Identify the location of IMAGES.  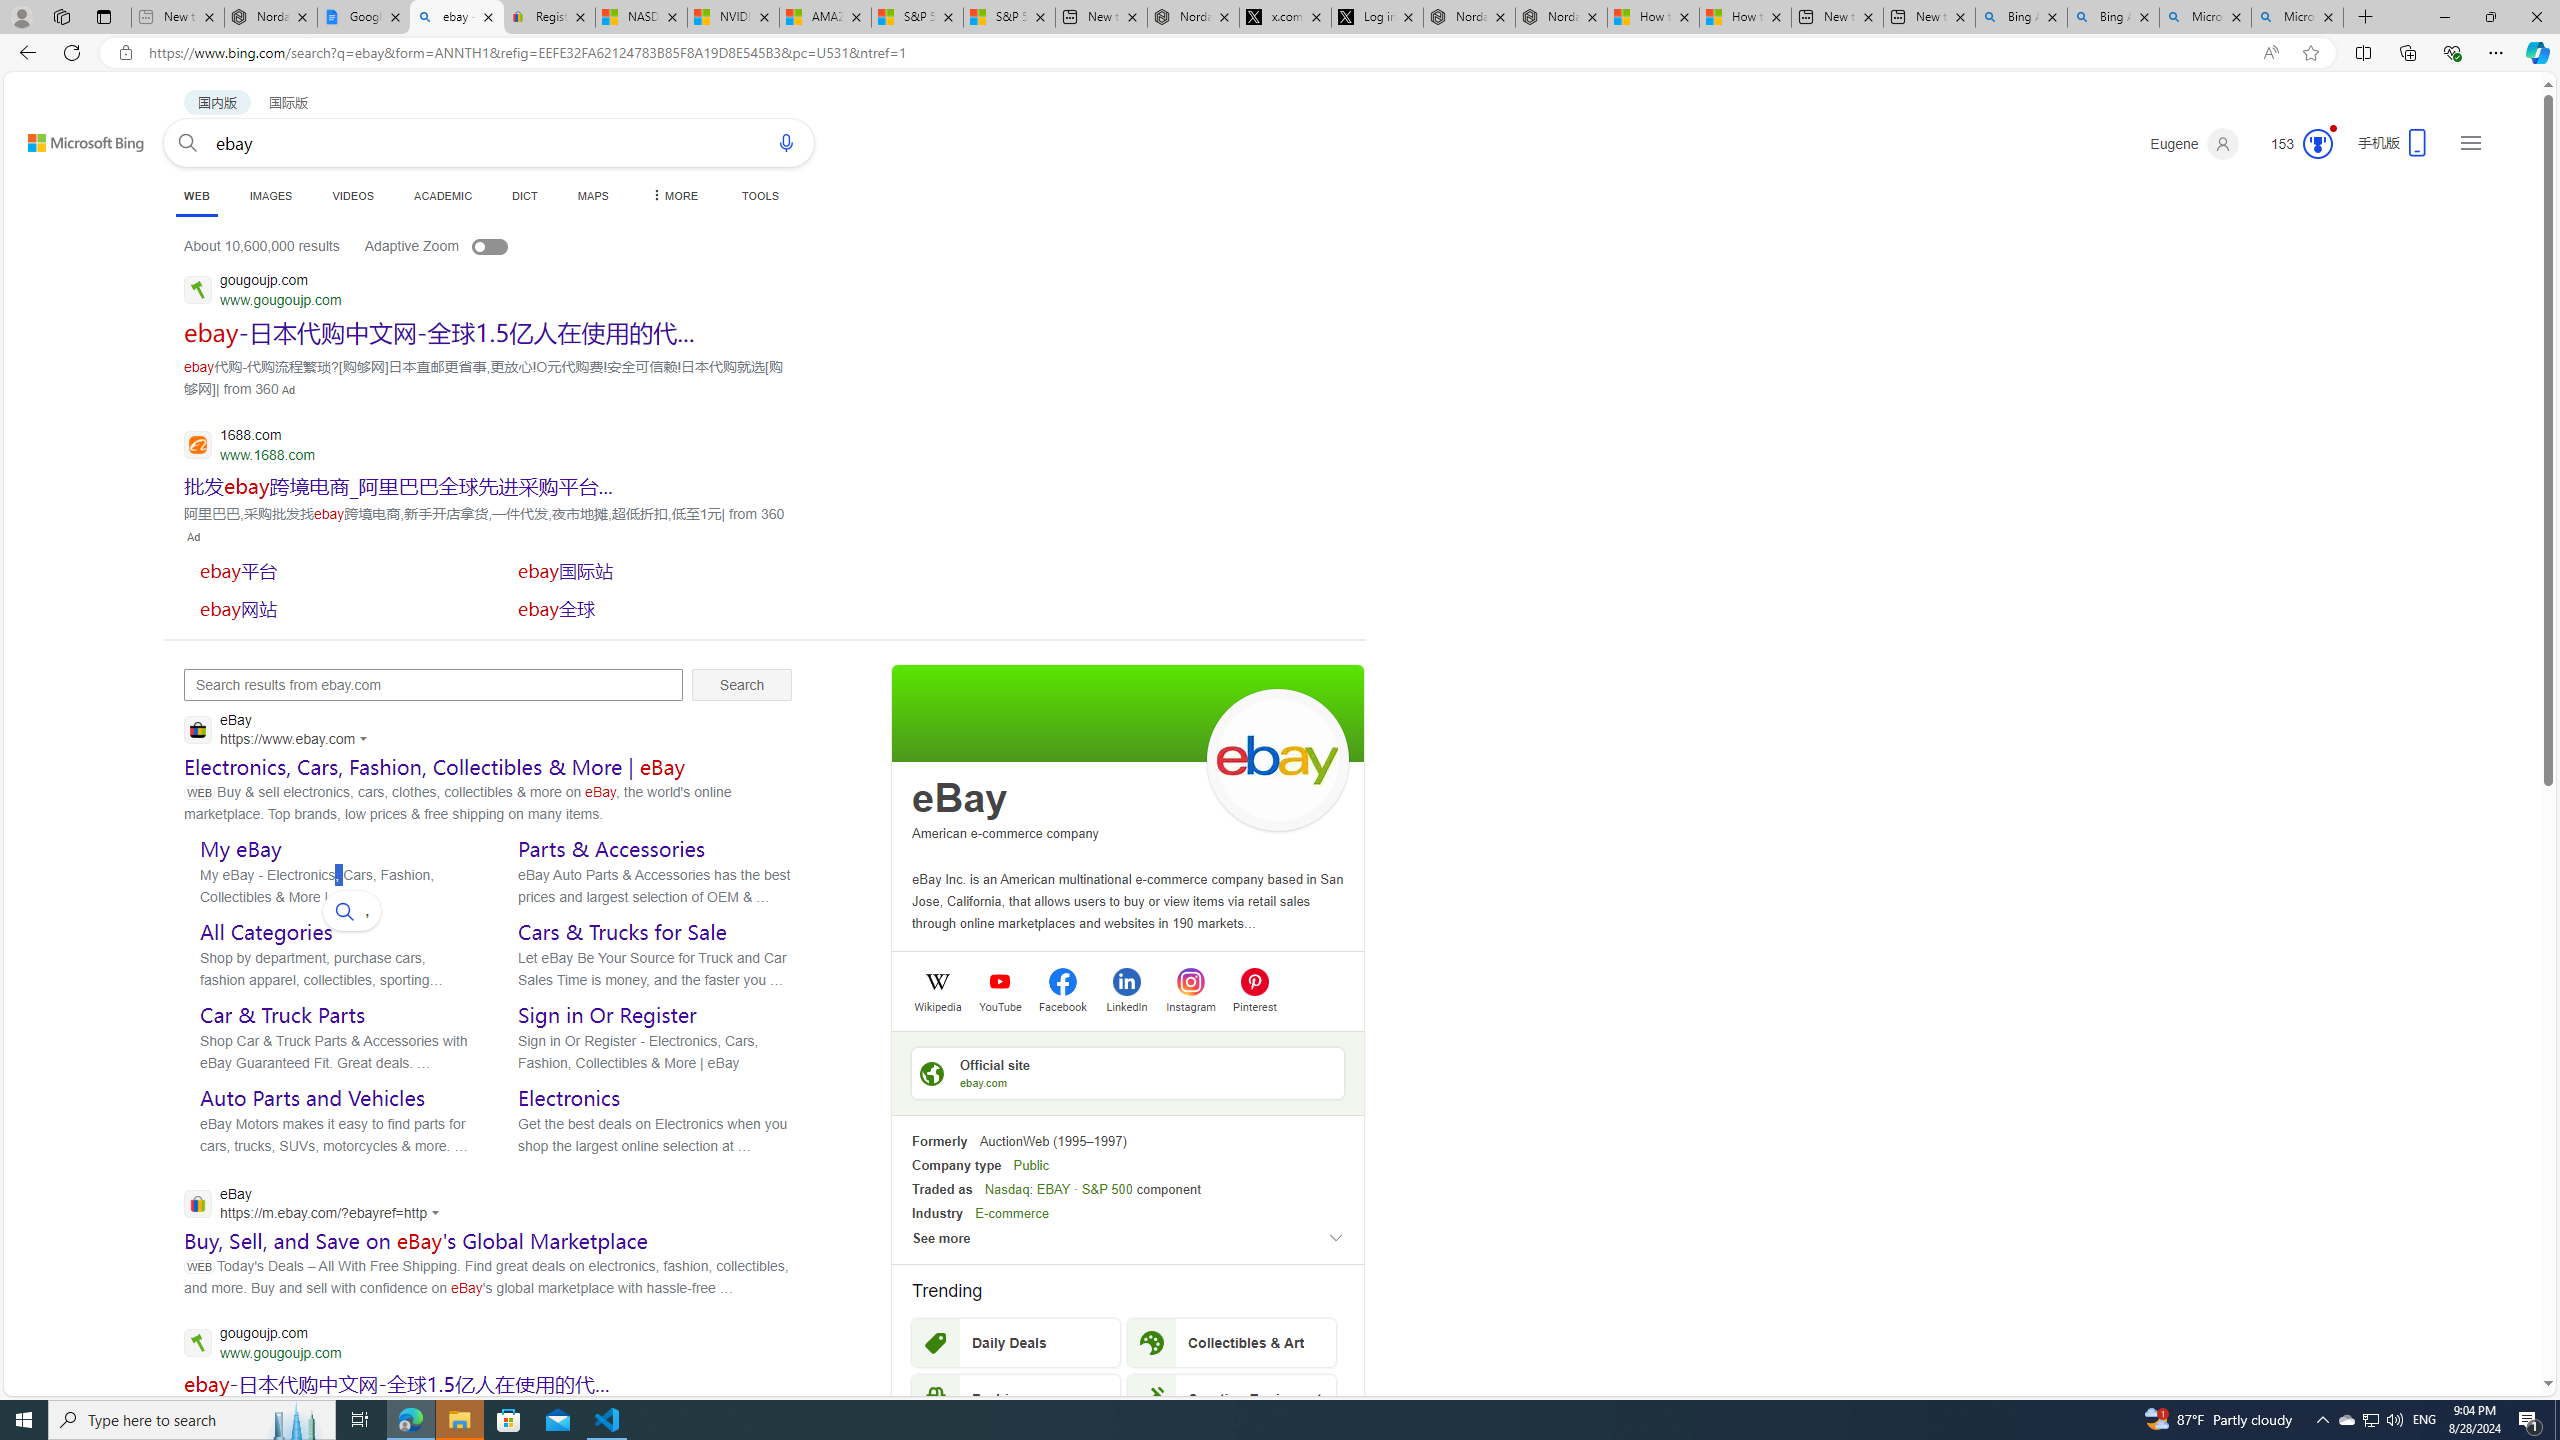
(271, 196).